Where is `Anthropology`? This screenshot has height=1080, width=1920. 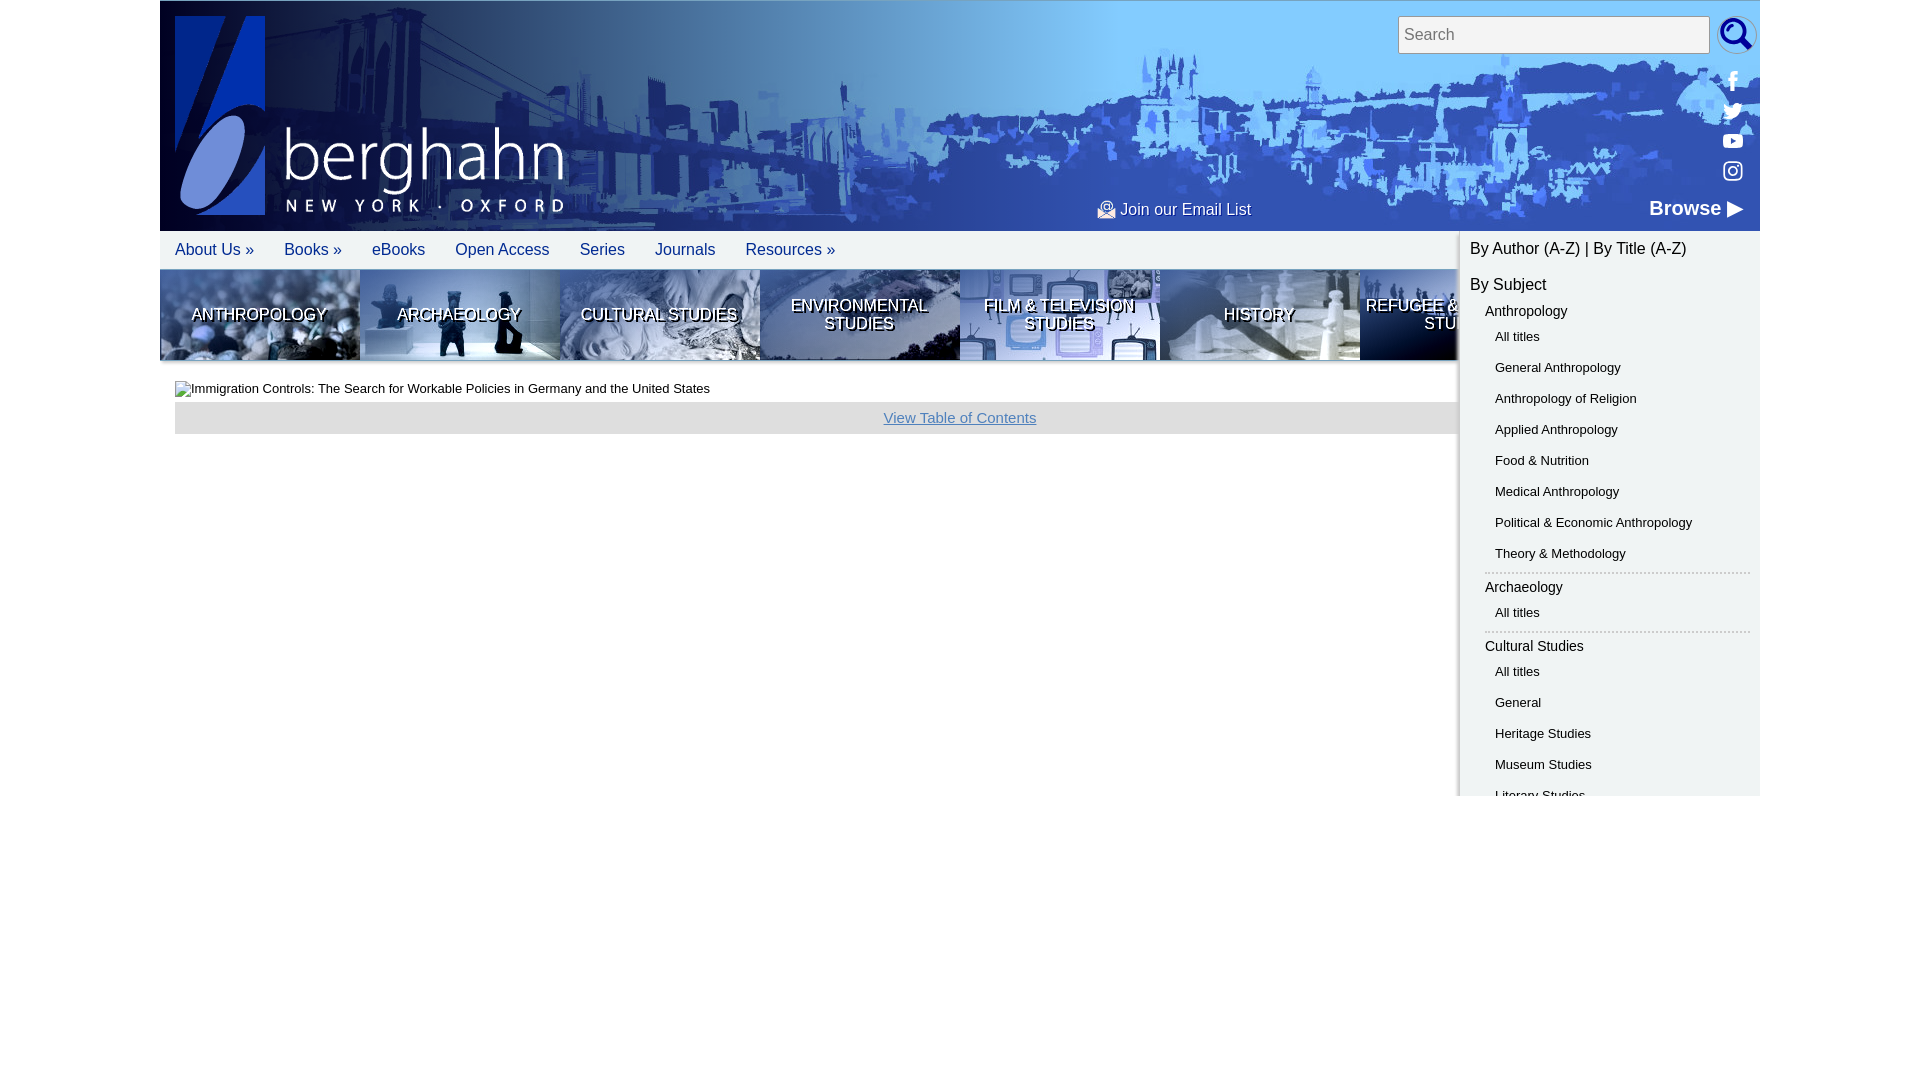
Anthropology is located at coordinates (1526, 310).